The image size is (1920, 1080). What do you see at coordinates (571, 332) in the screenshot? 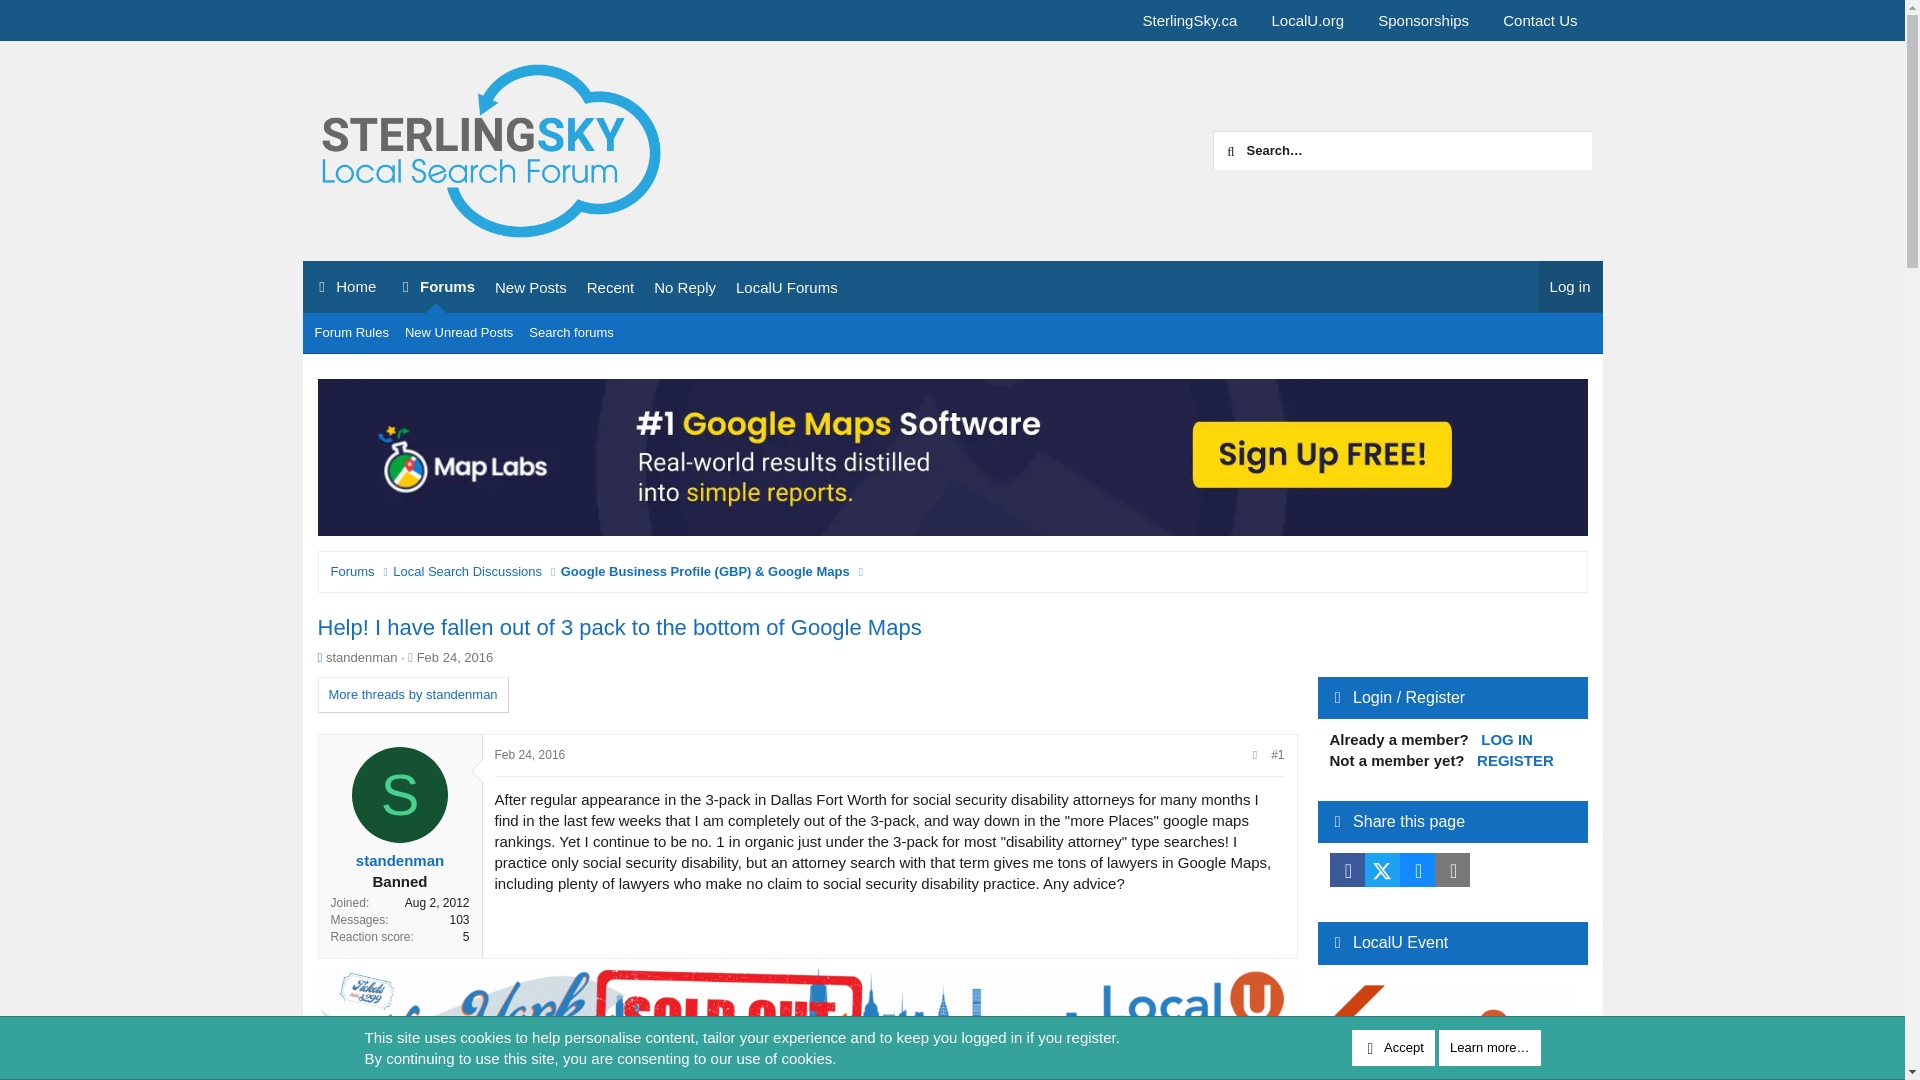
I see `Recent` at bounding box center [571, 332].